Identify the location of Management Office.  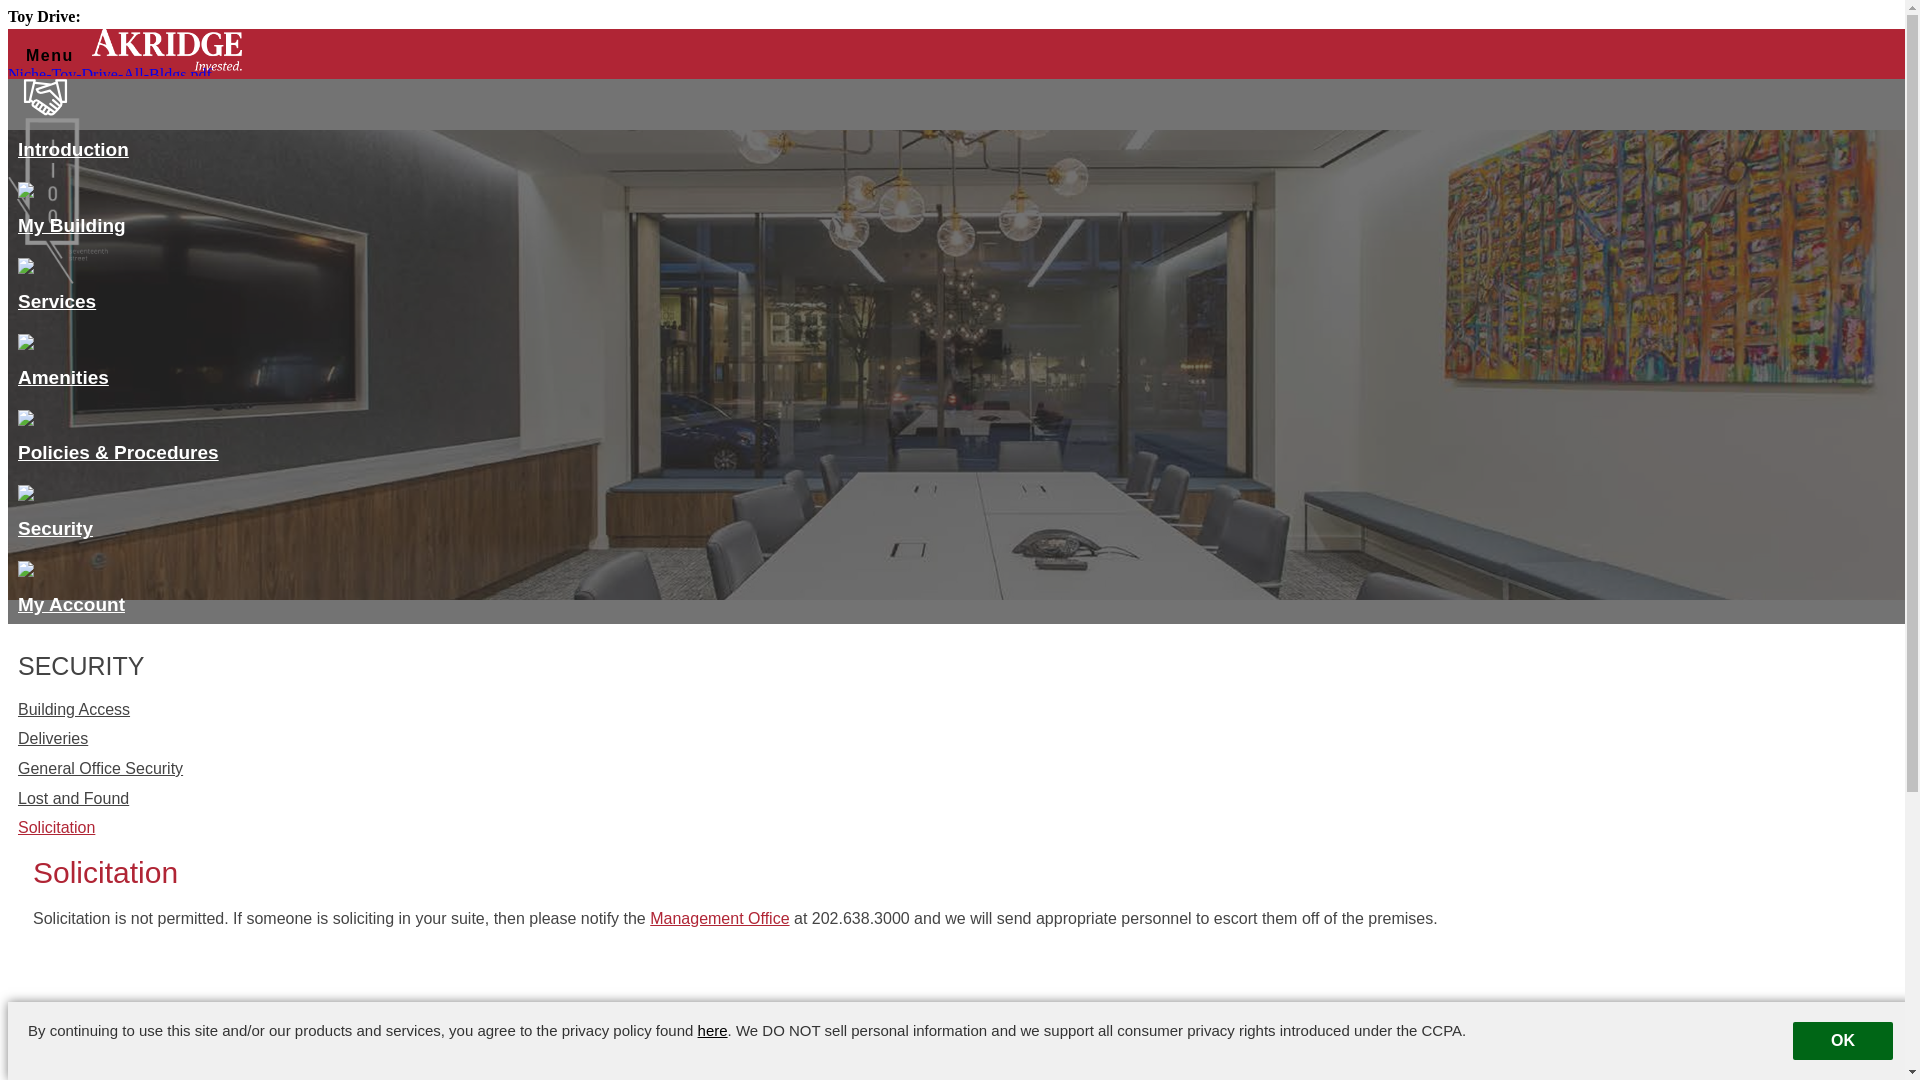
(720, 918).